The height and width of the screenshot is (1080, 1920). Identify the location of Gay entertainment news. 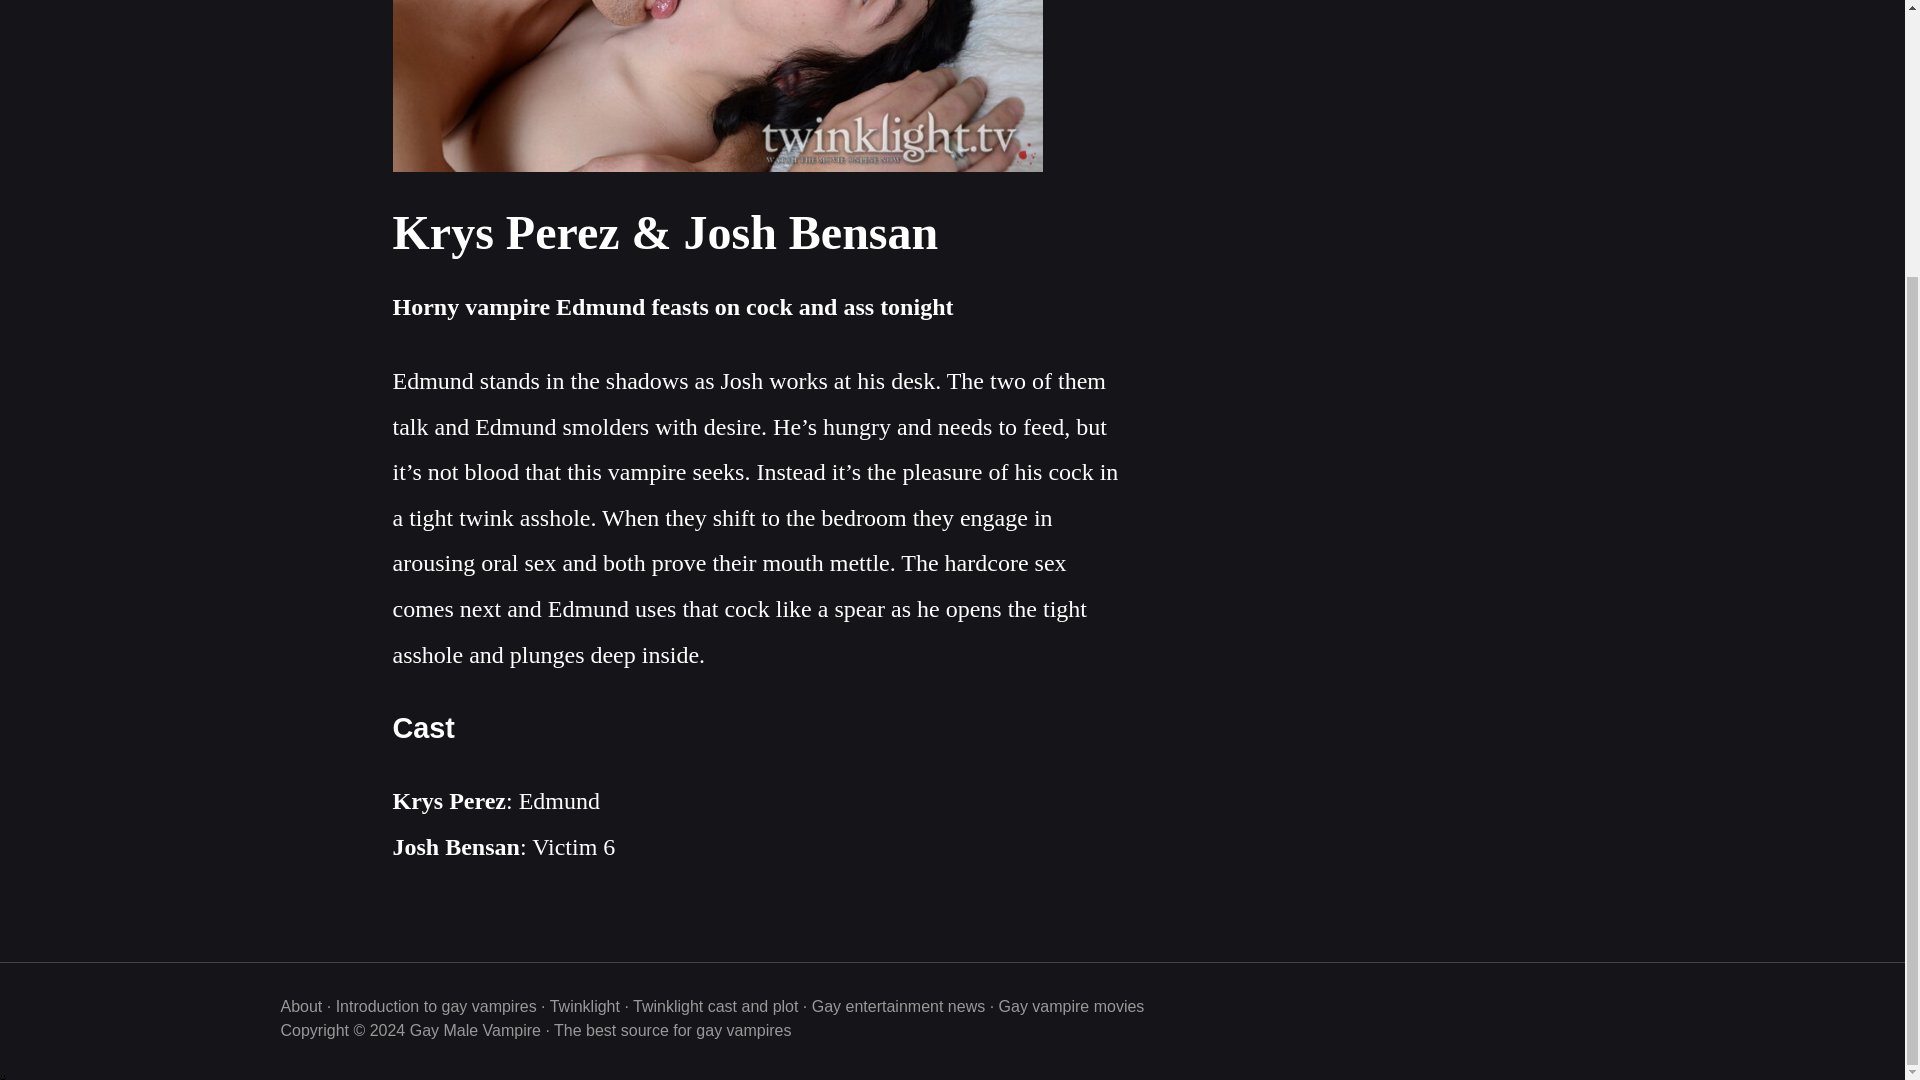
(898, 1006).